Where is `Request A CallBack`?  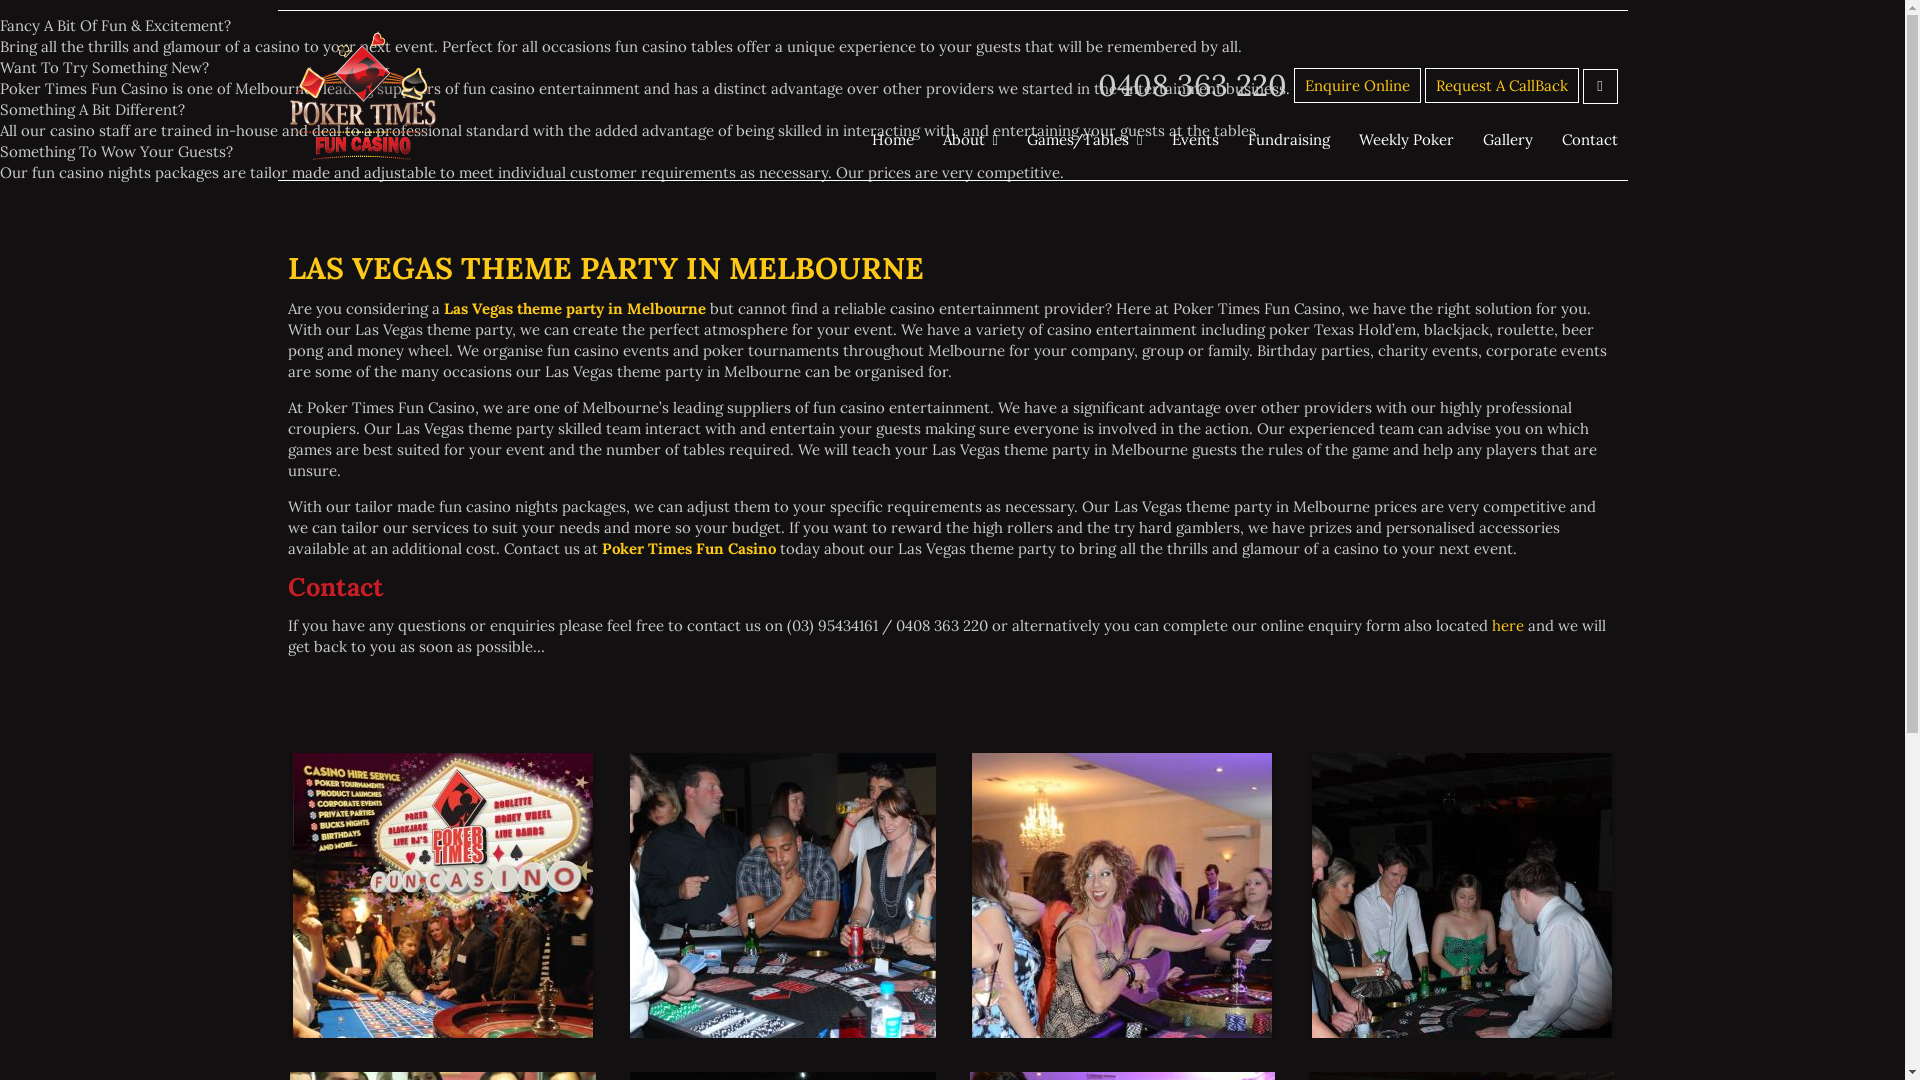 Request A CallBack is located at coordinates (1501, 86).